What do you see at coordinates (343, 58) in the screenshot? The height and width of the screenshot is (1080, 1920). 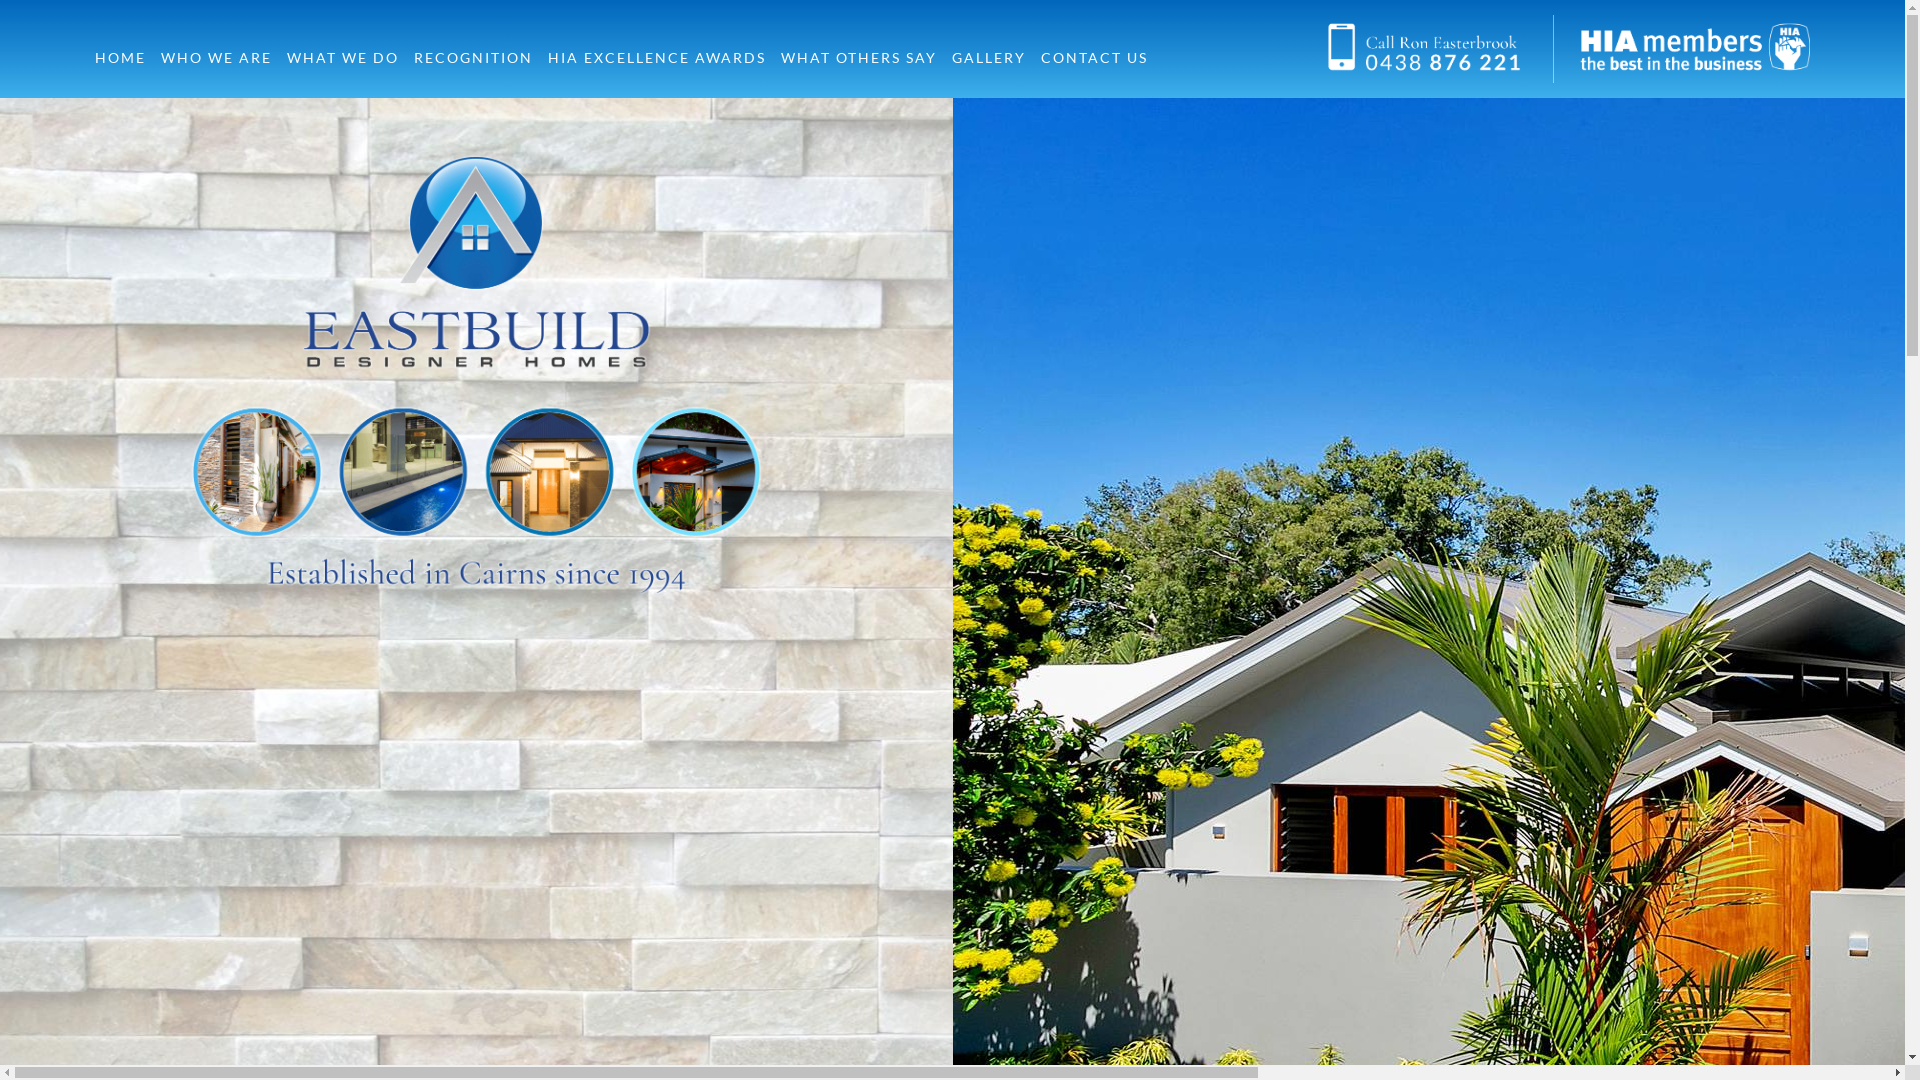 I see `WHAT WE DO` at bounding box center [343, 58].